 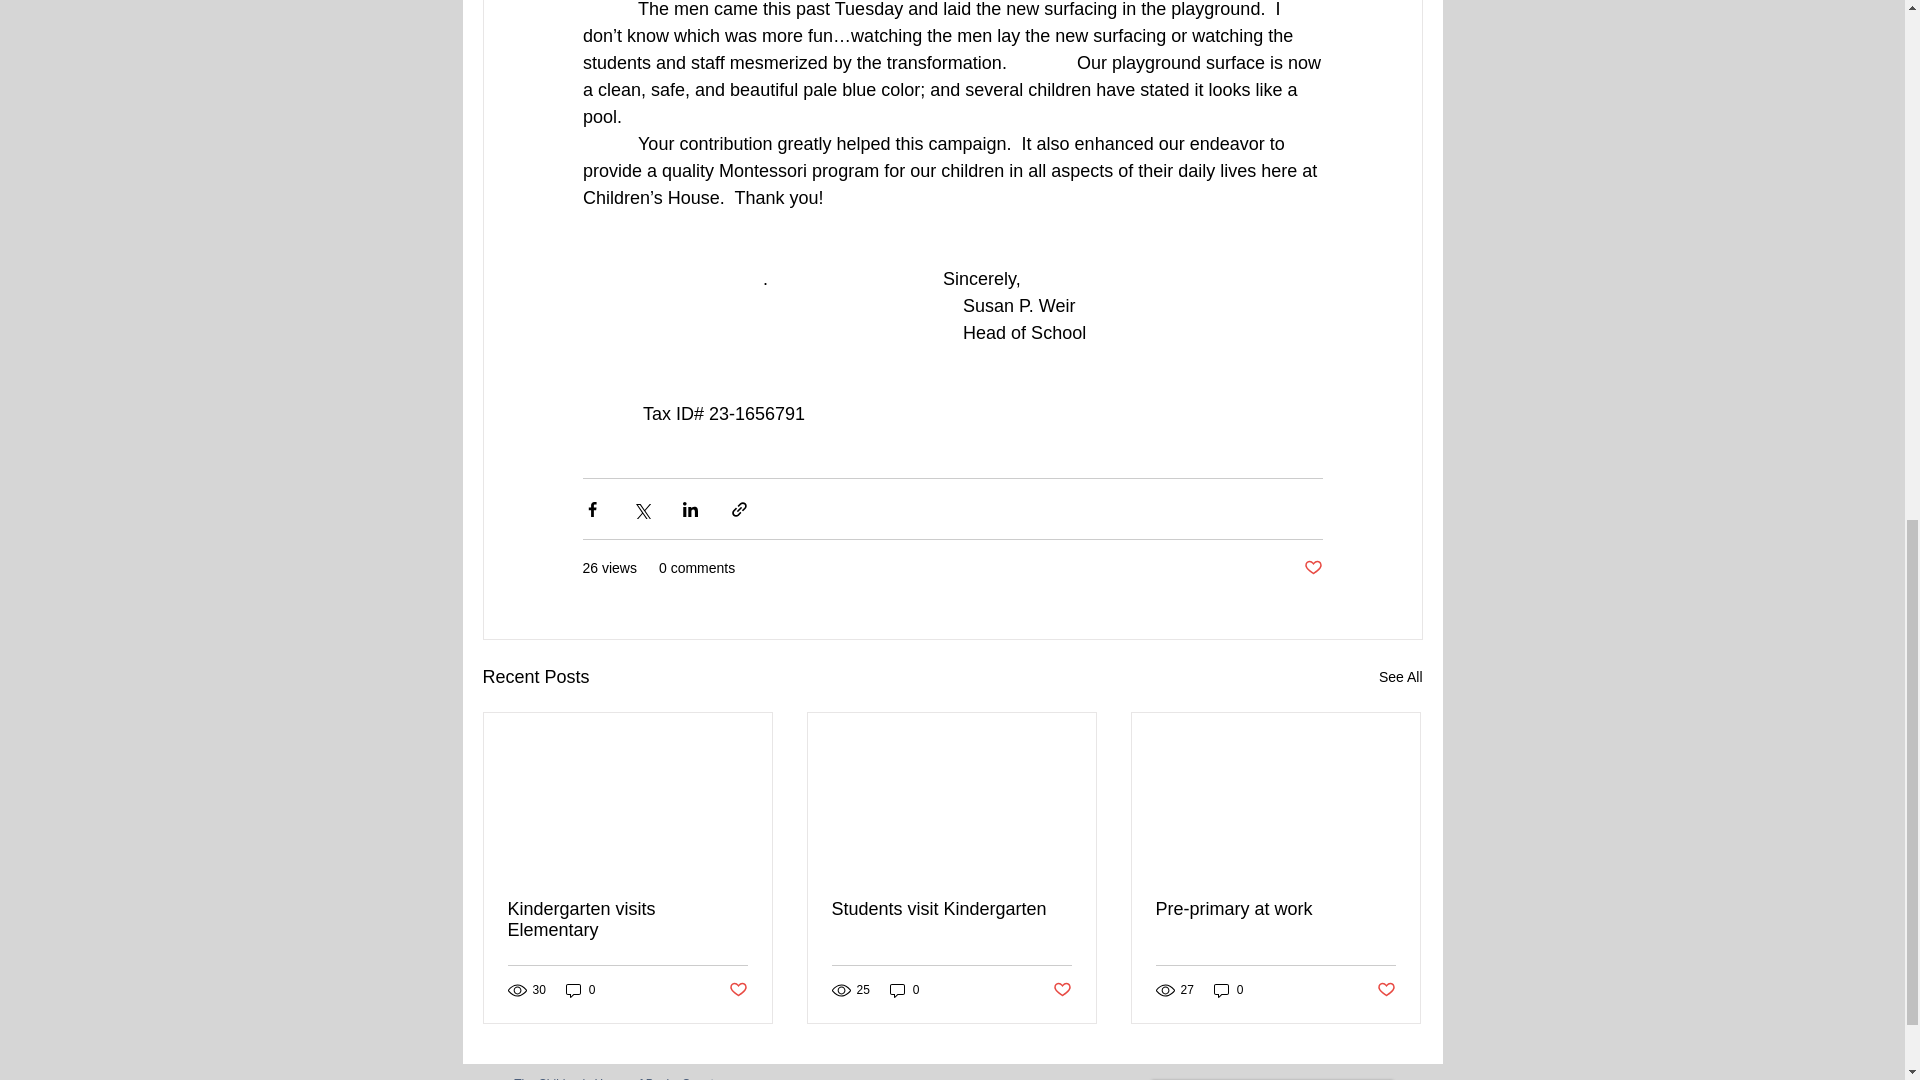 What do you see at coordinates (951, 909) in the screenshot?
I see `Students visit Kindergarten` at bounding box center [951, 909].